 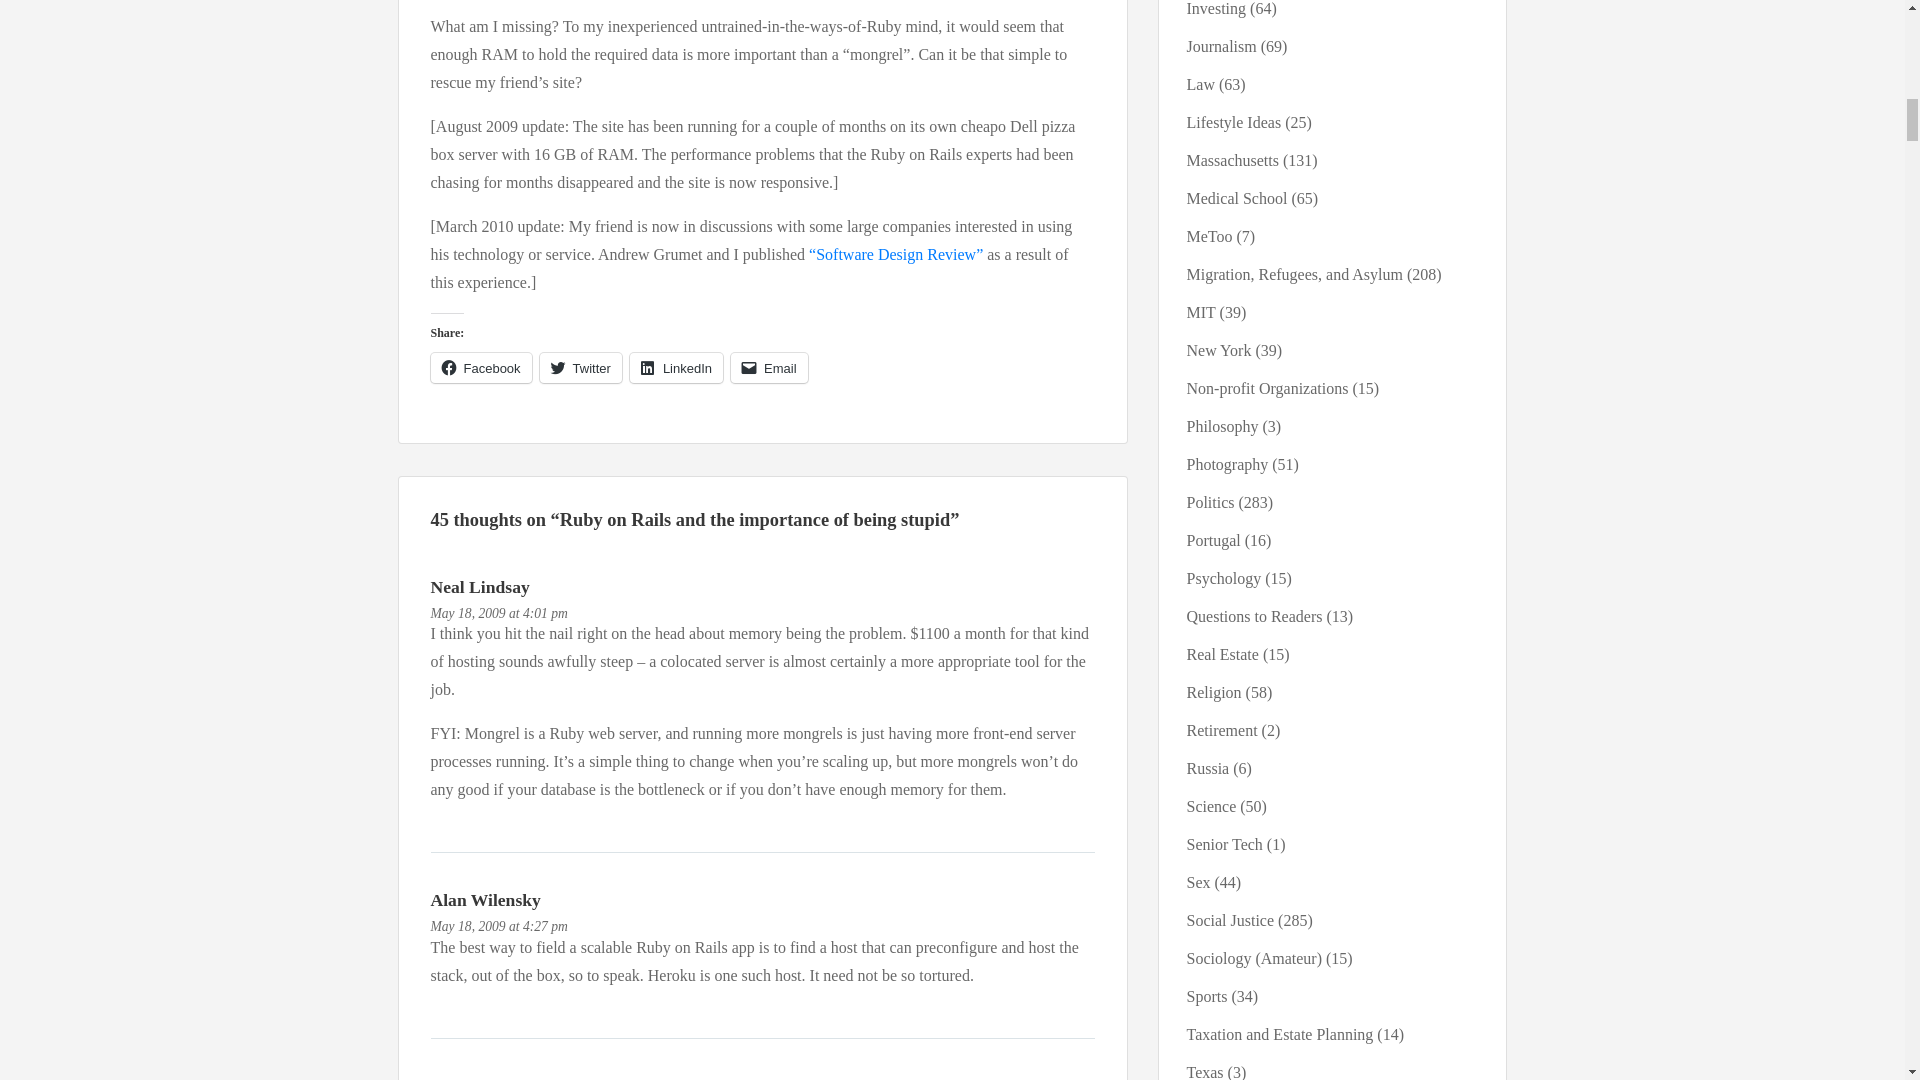 What do you see at coordinates (480, 586) in the screenshot?
I see `Neal Lindsay` at bounding box center [480, 586].